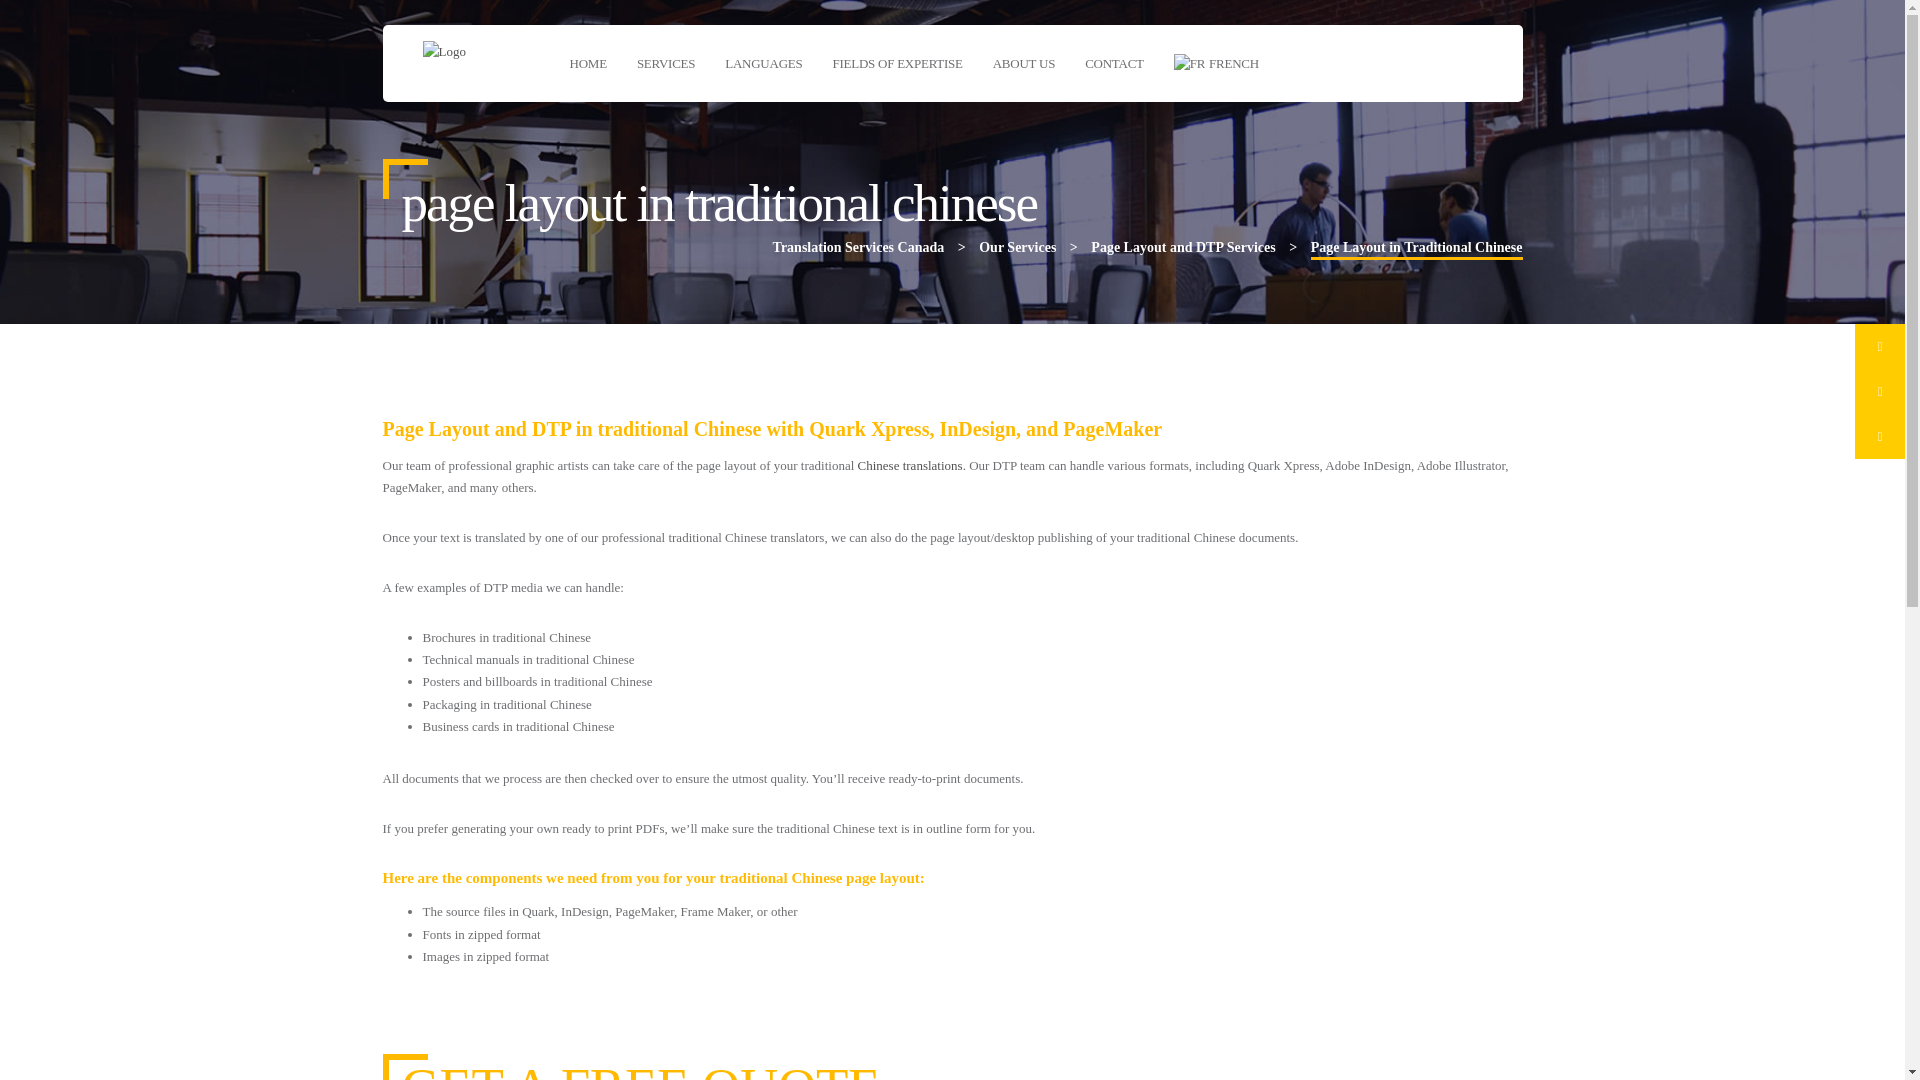  Describe the element at coordinates (858, 246) in the screenshot. I see `Go to Translation Services Canada.` at that location.